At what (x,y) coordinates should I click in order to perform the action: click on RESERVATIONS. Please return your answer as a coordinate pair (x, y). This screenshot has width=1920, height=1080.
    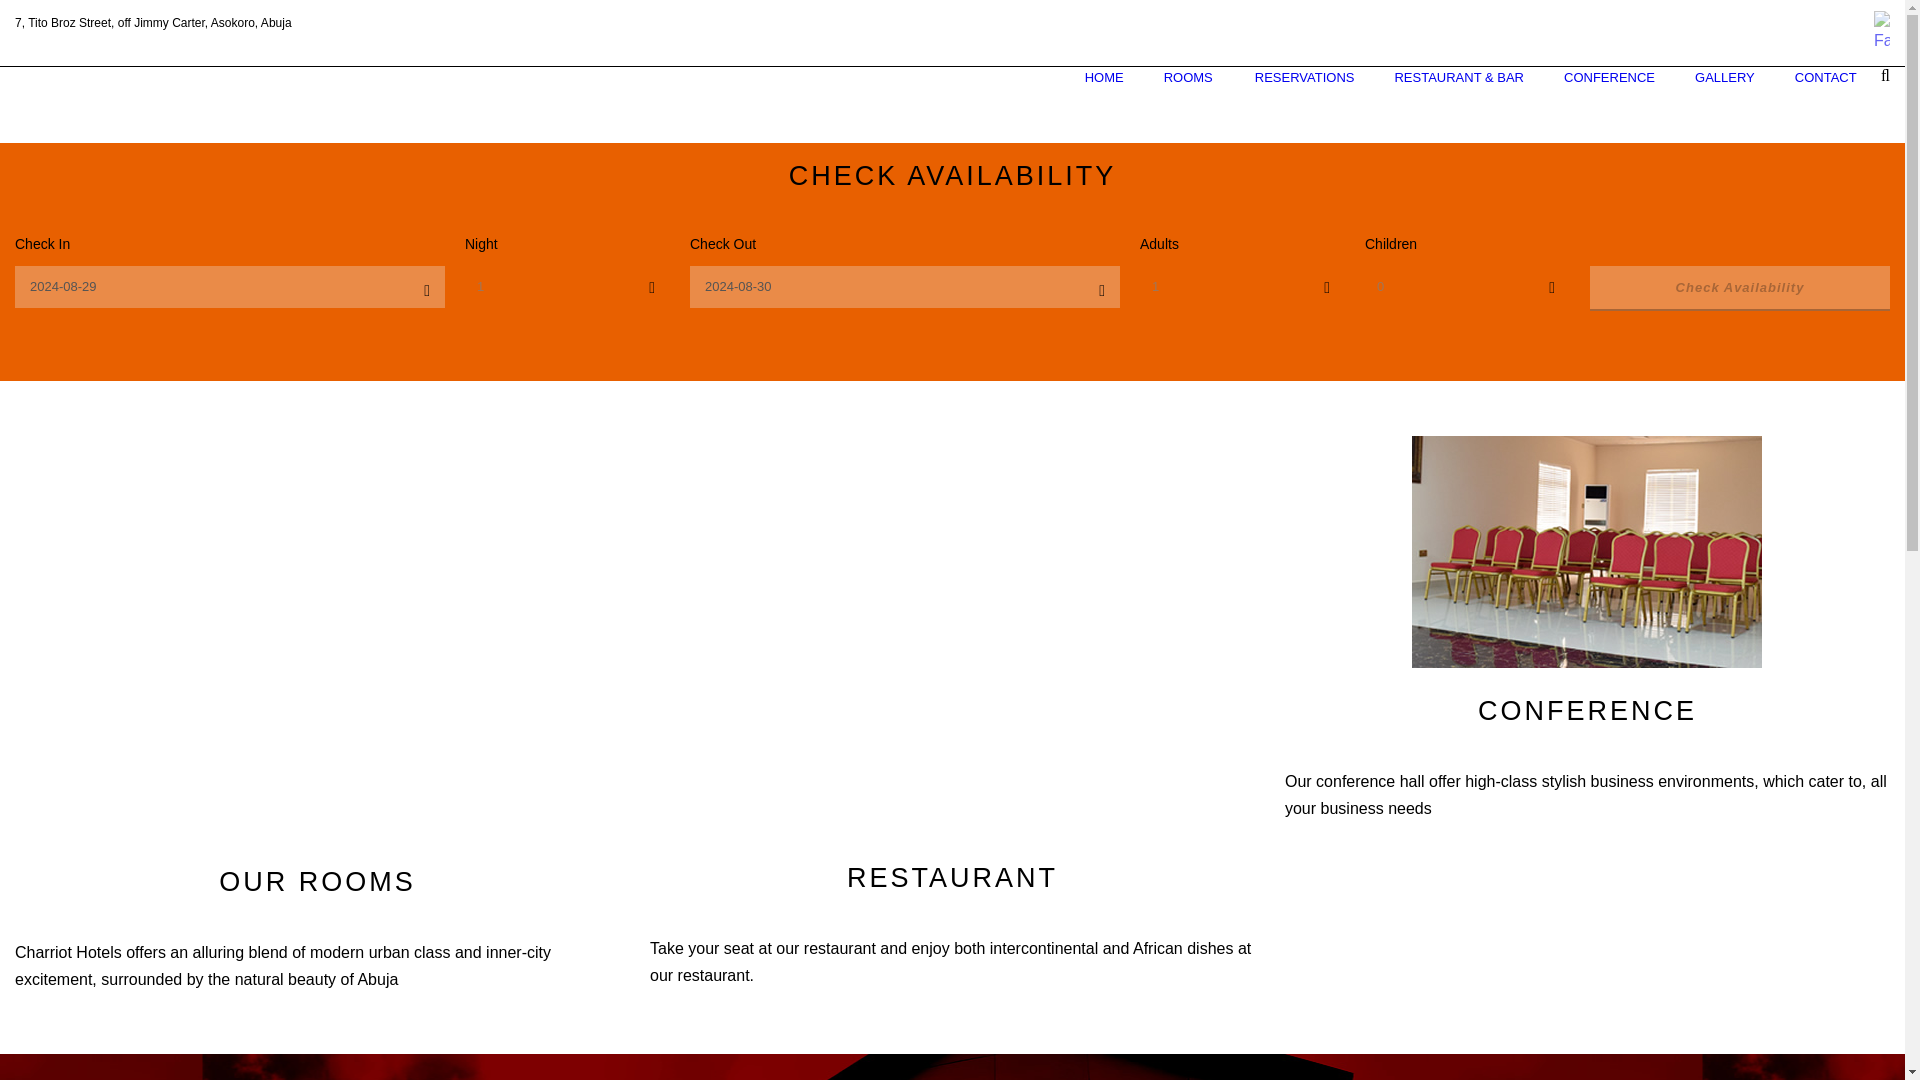
    Looking at the image, I should click on (1304, 100).